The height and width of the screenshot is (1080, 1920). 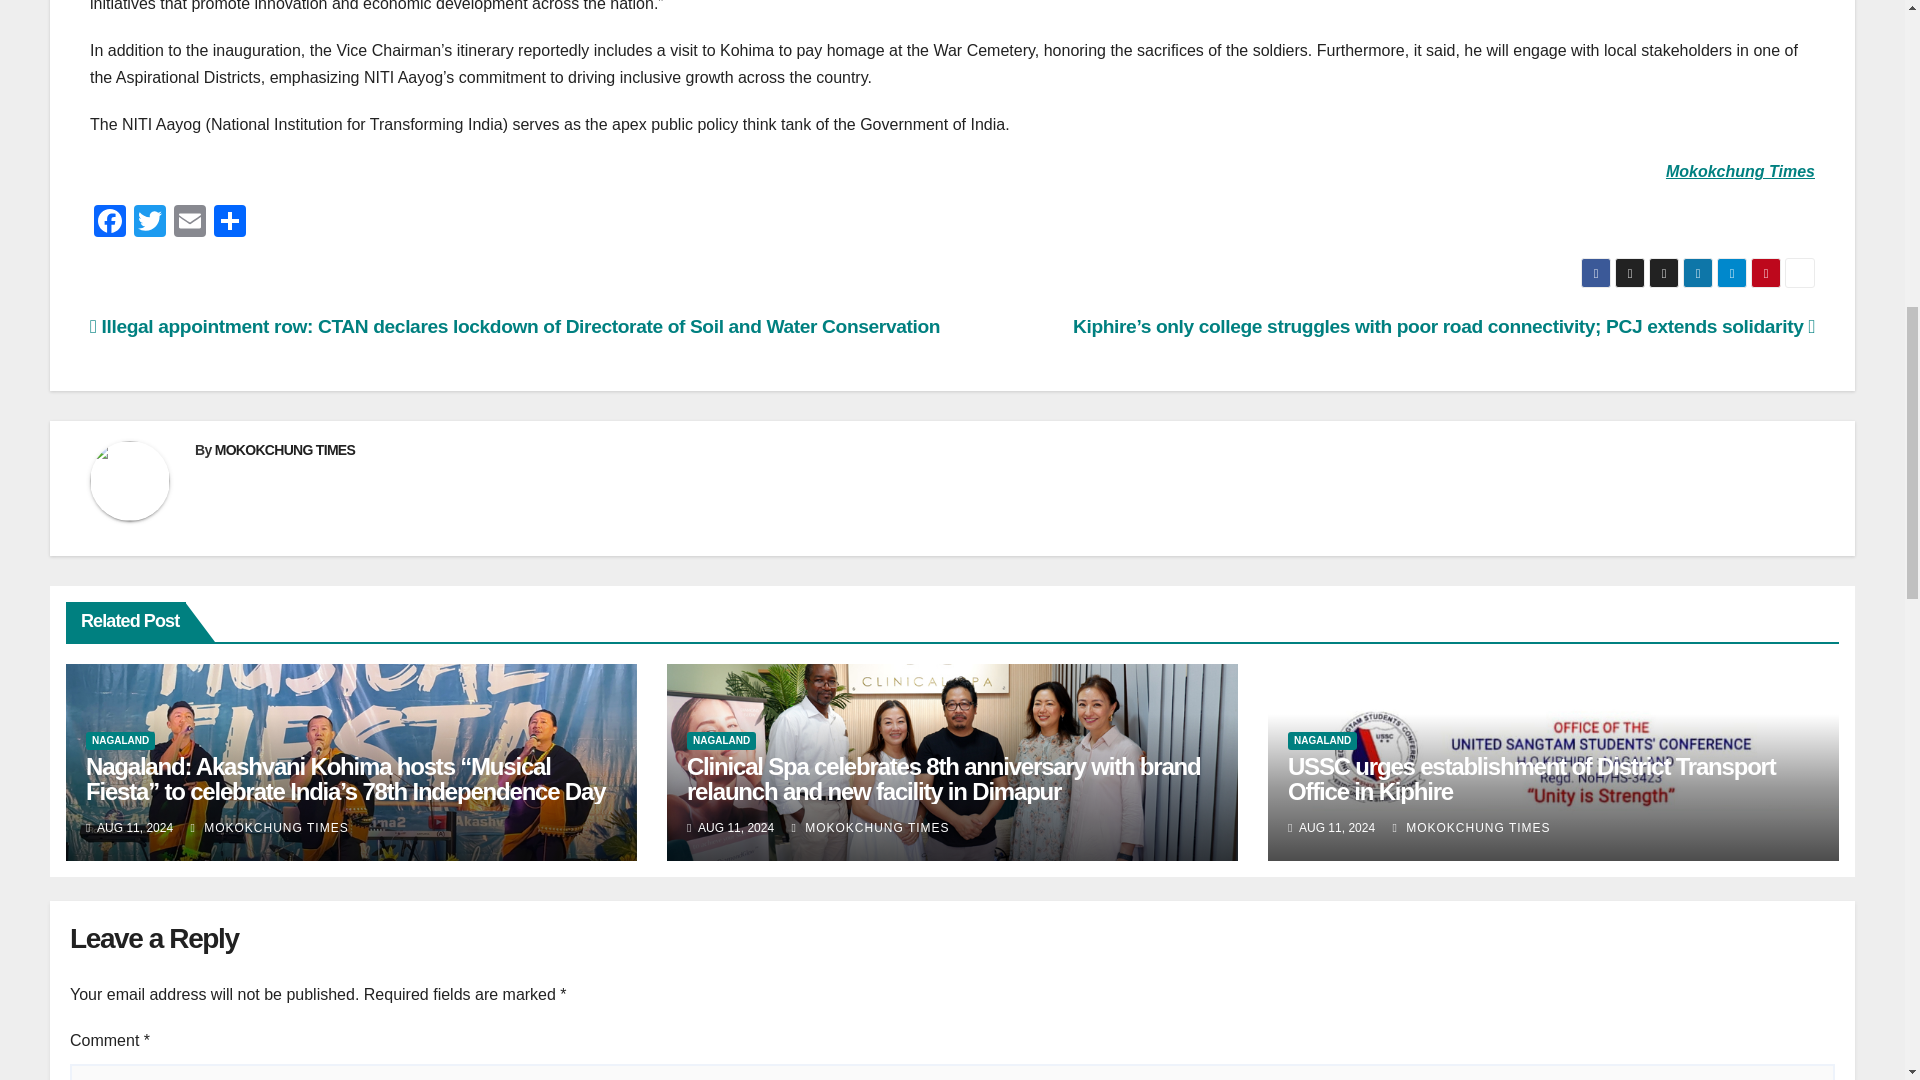 I want to click on Mokokchung Times, so click(x=1740, y=172).